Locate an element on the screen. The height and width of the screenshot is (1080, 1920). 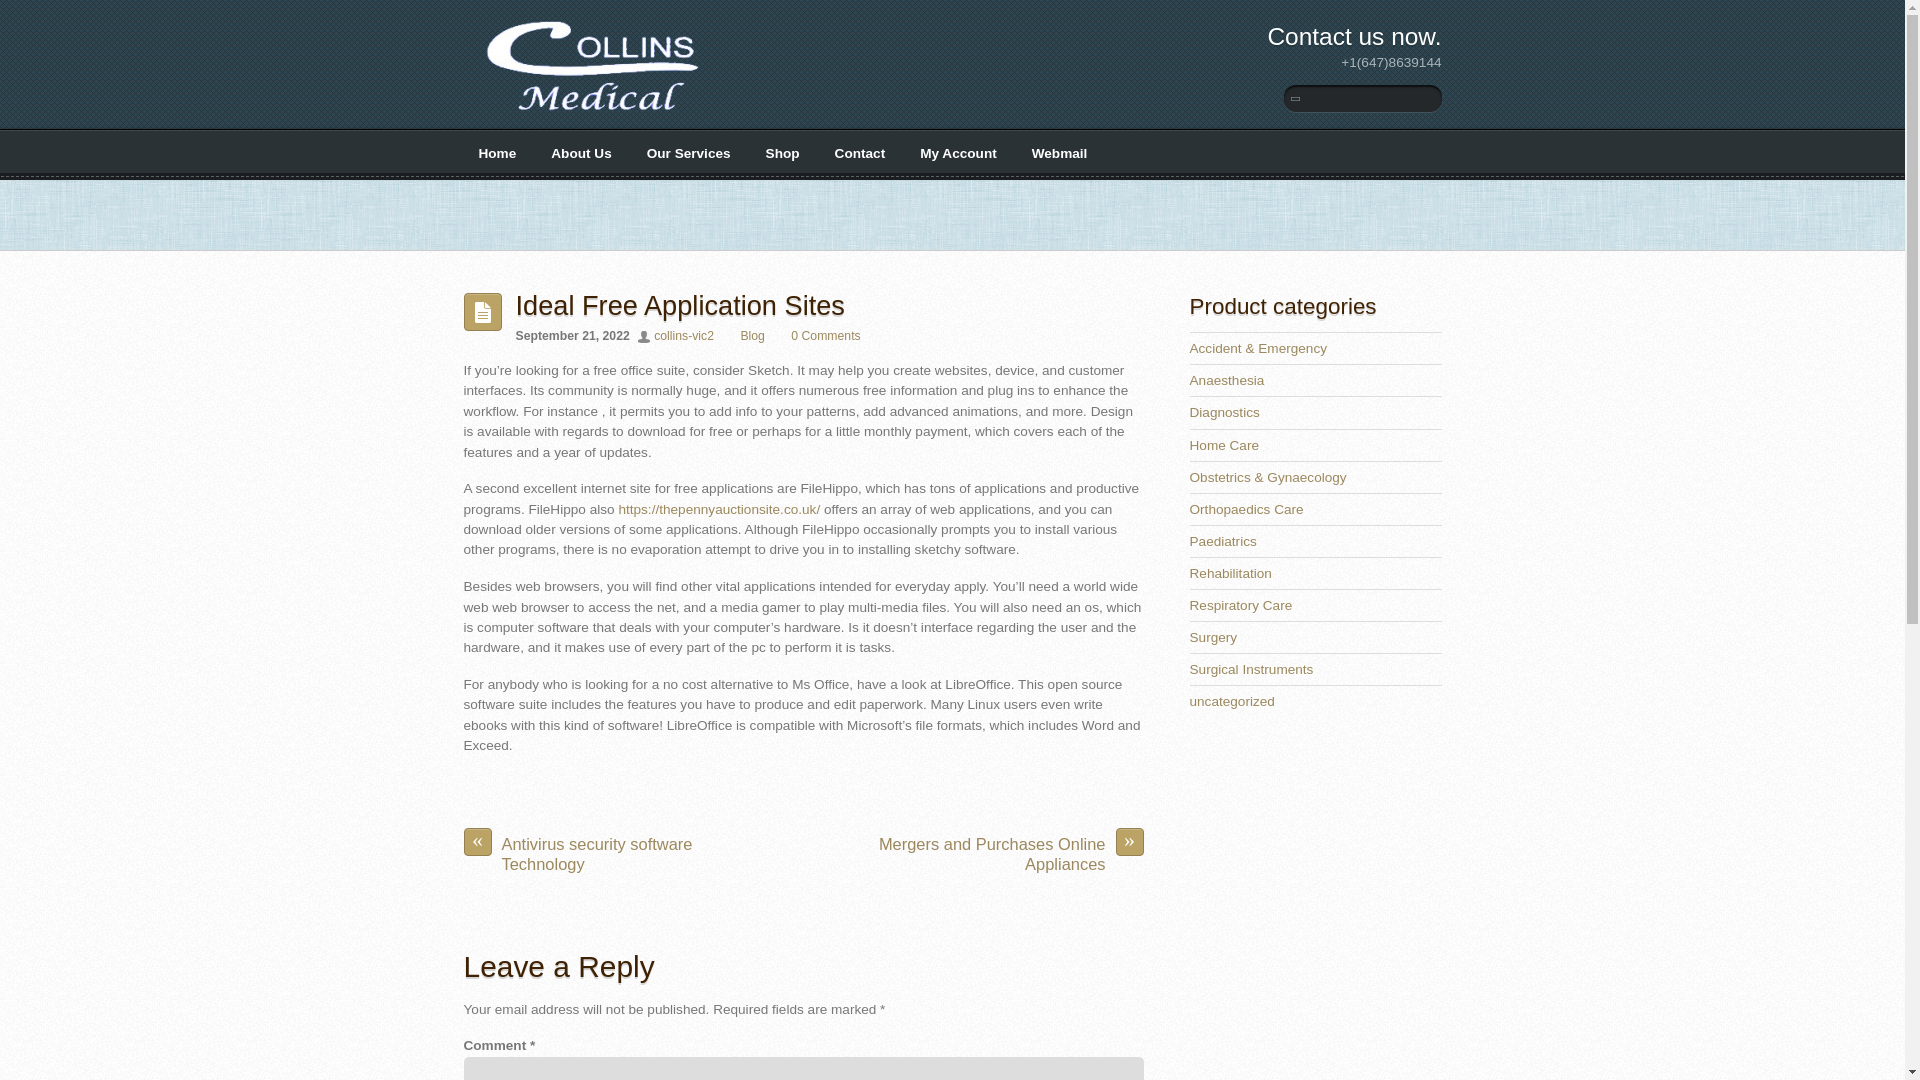
Rehabilitation is located at coordinates (1230, 573).